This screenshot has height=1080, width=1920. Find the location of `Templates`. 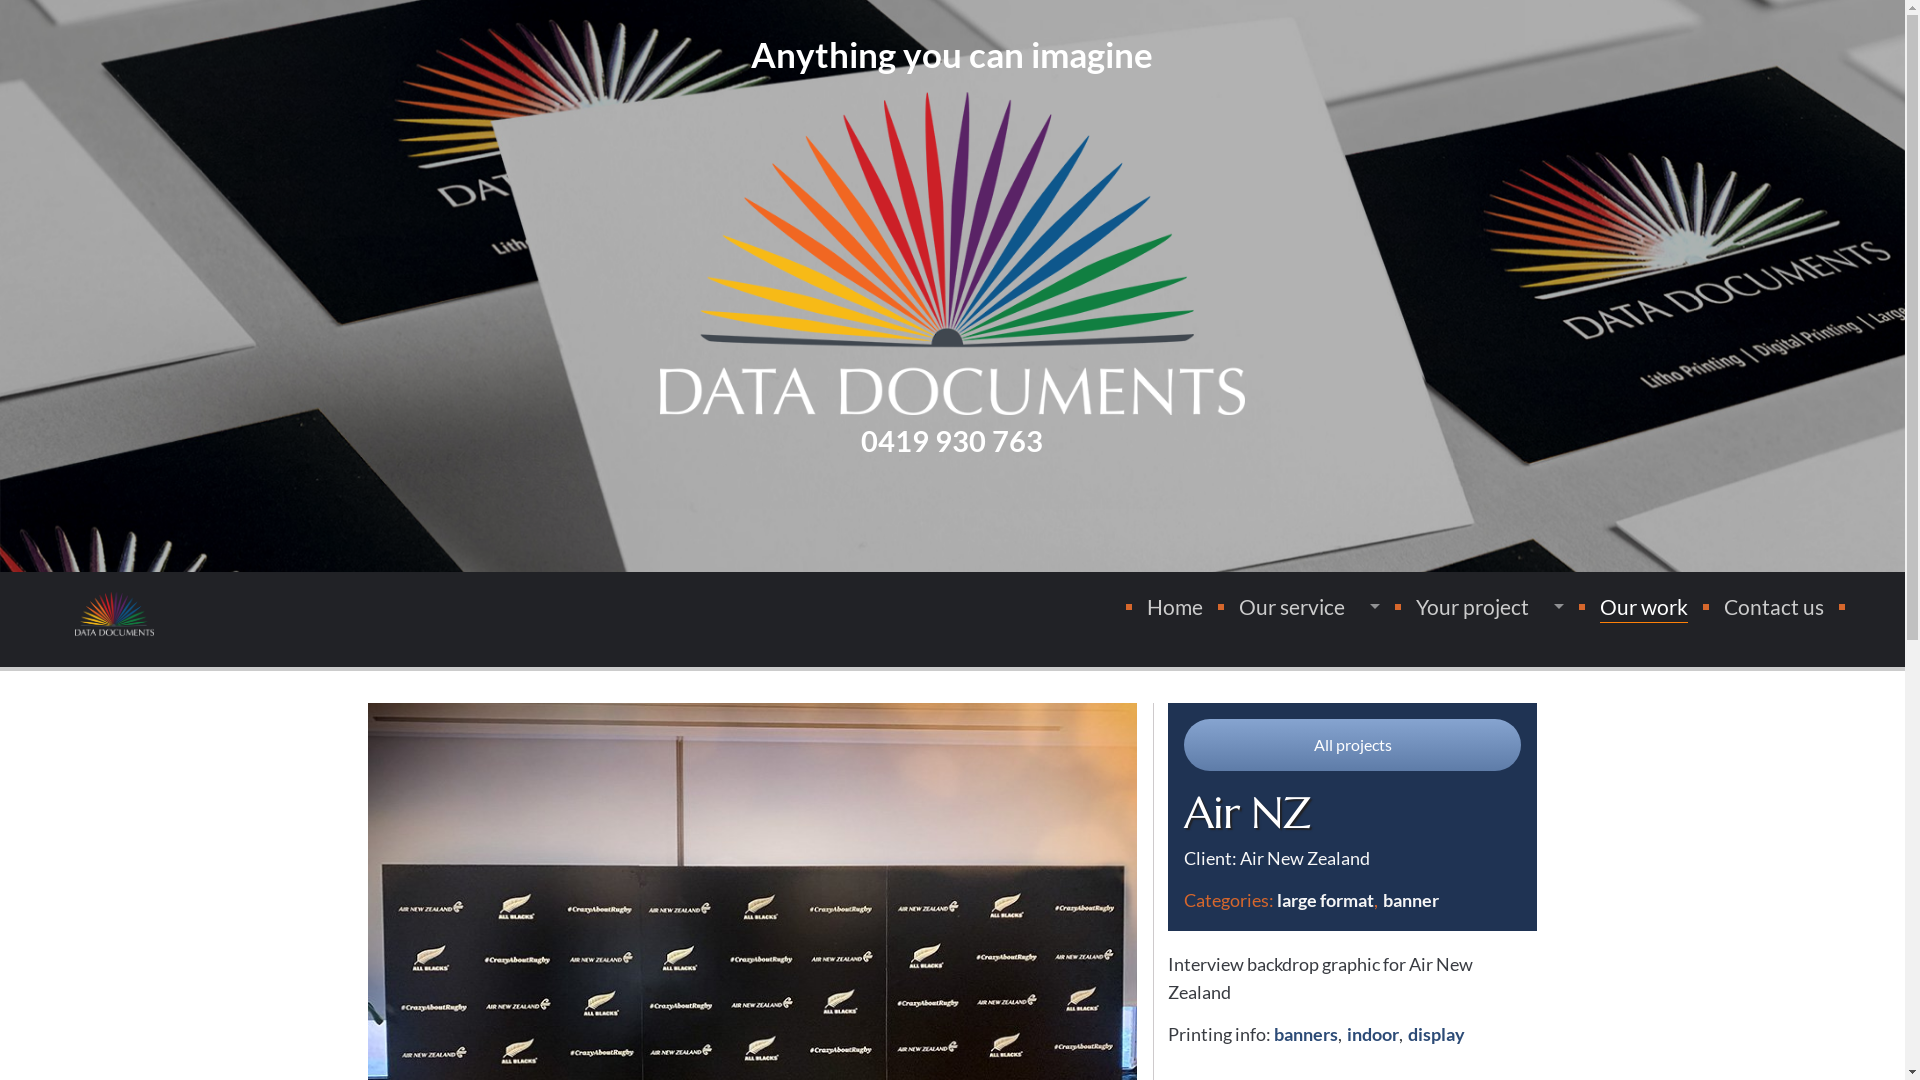

Templates is located at coordinates (1482, 688).